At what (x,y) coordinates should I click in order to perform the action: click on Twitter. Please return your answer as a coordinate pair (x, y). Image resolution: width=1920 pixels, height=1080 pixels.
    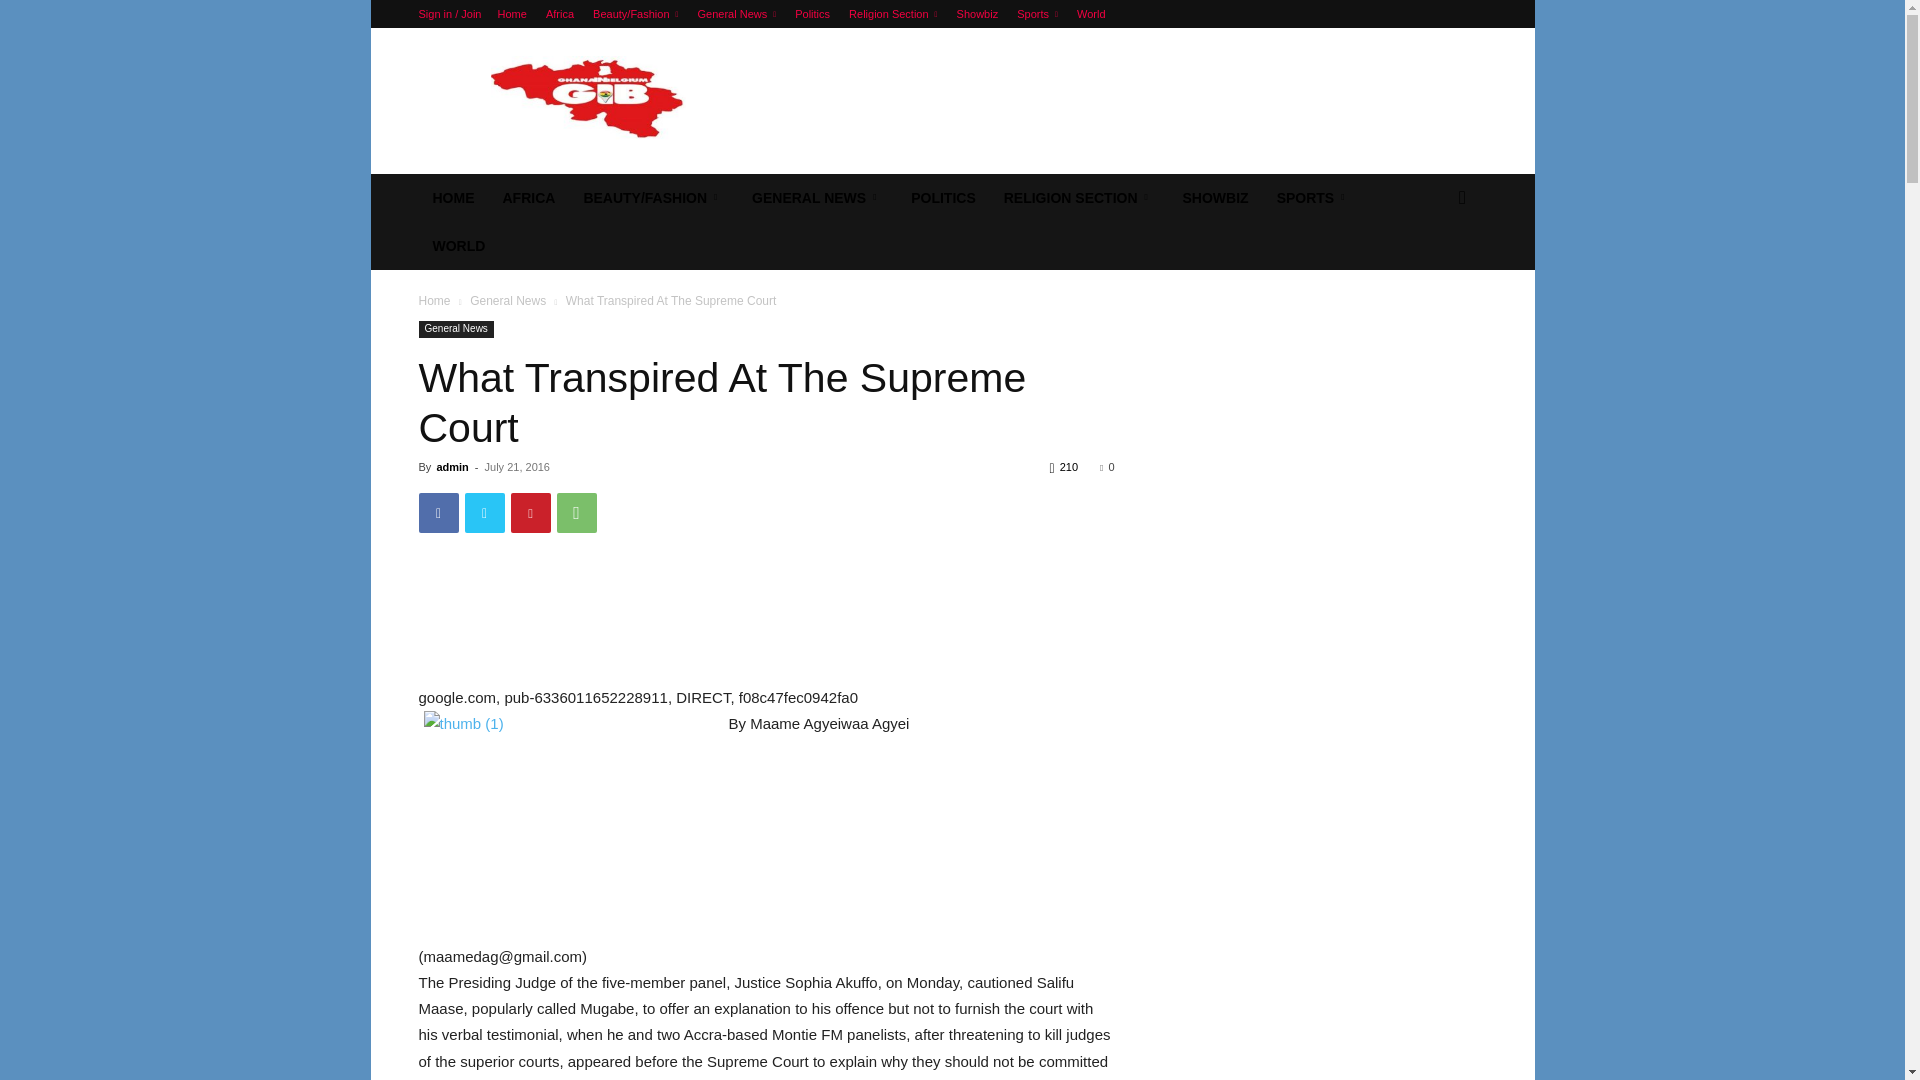
    Looking at the image, I should click on (484, 512).